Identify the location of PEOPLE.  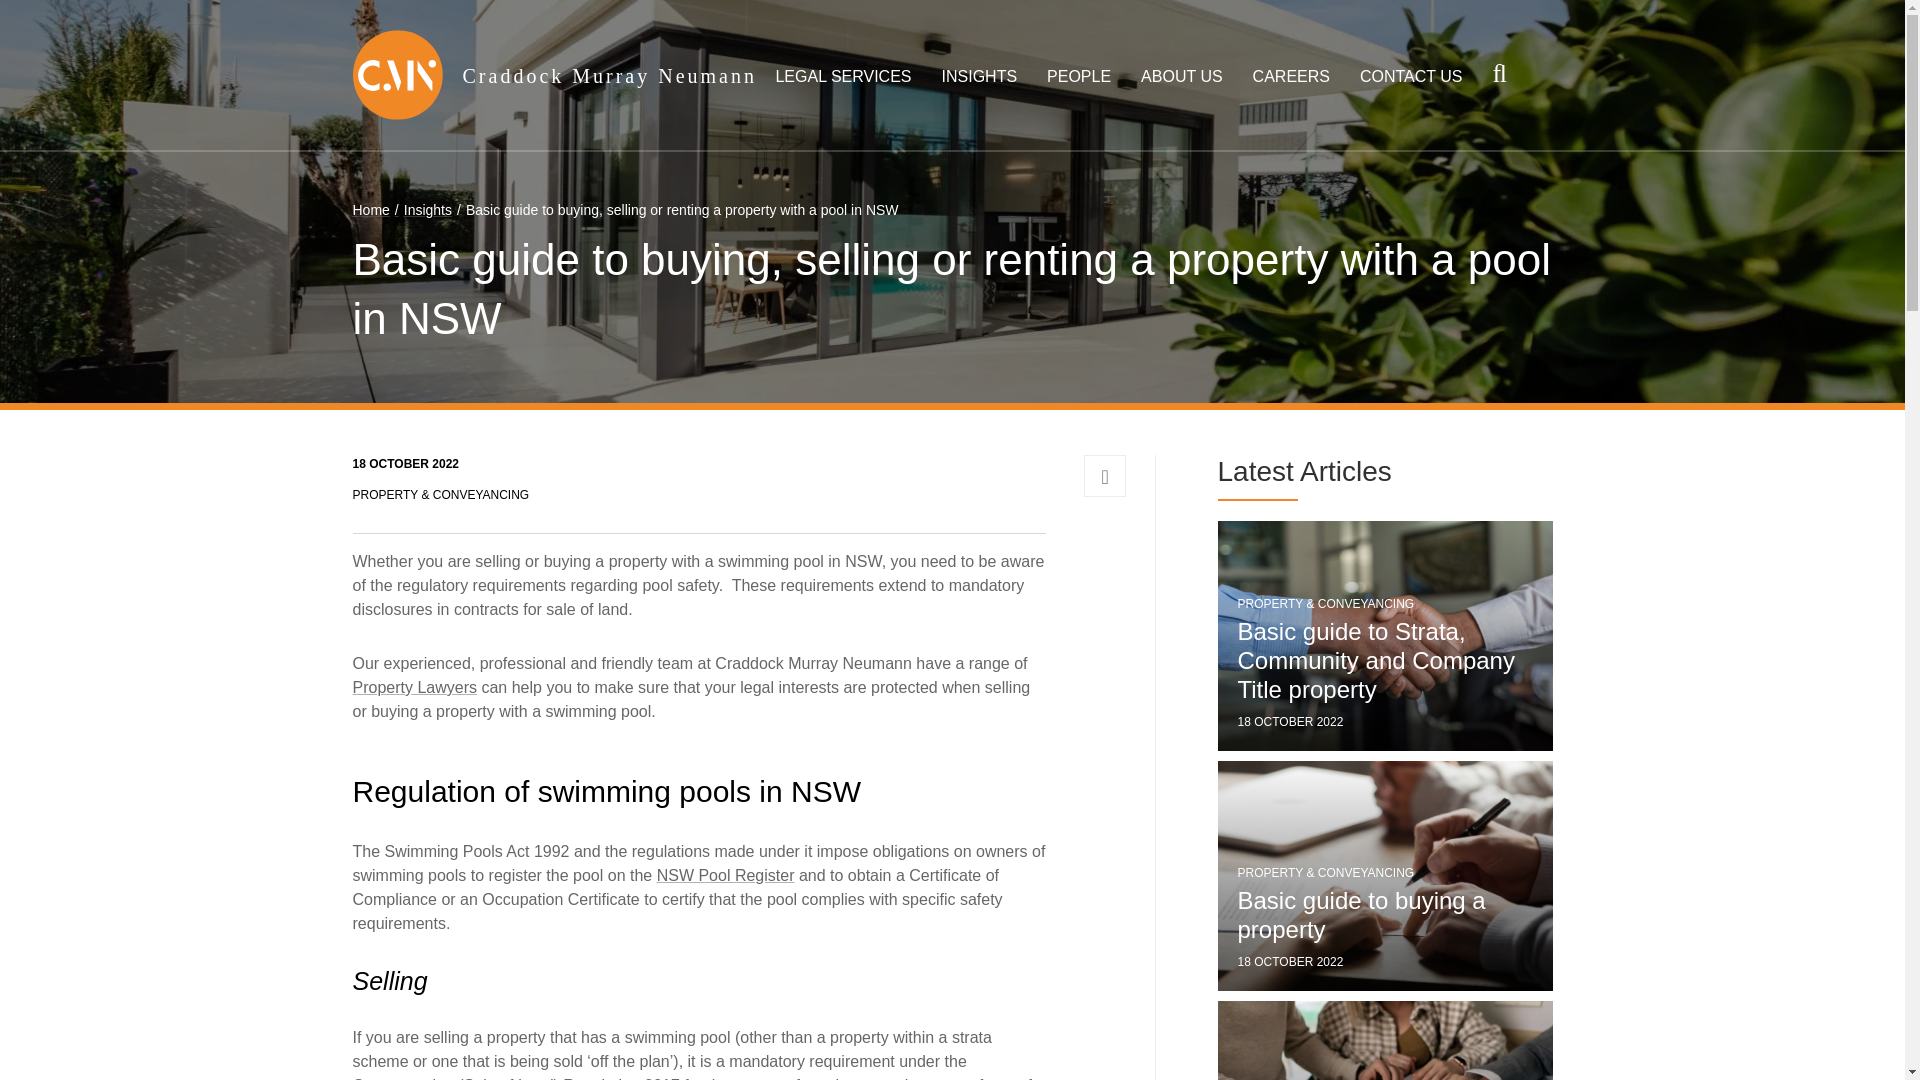
(1078, 76).